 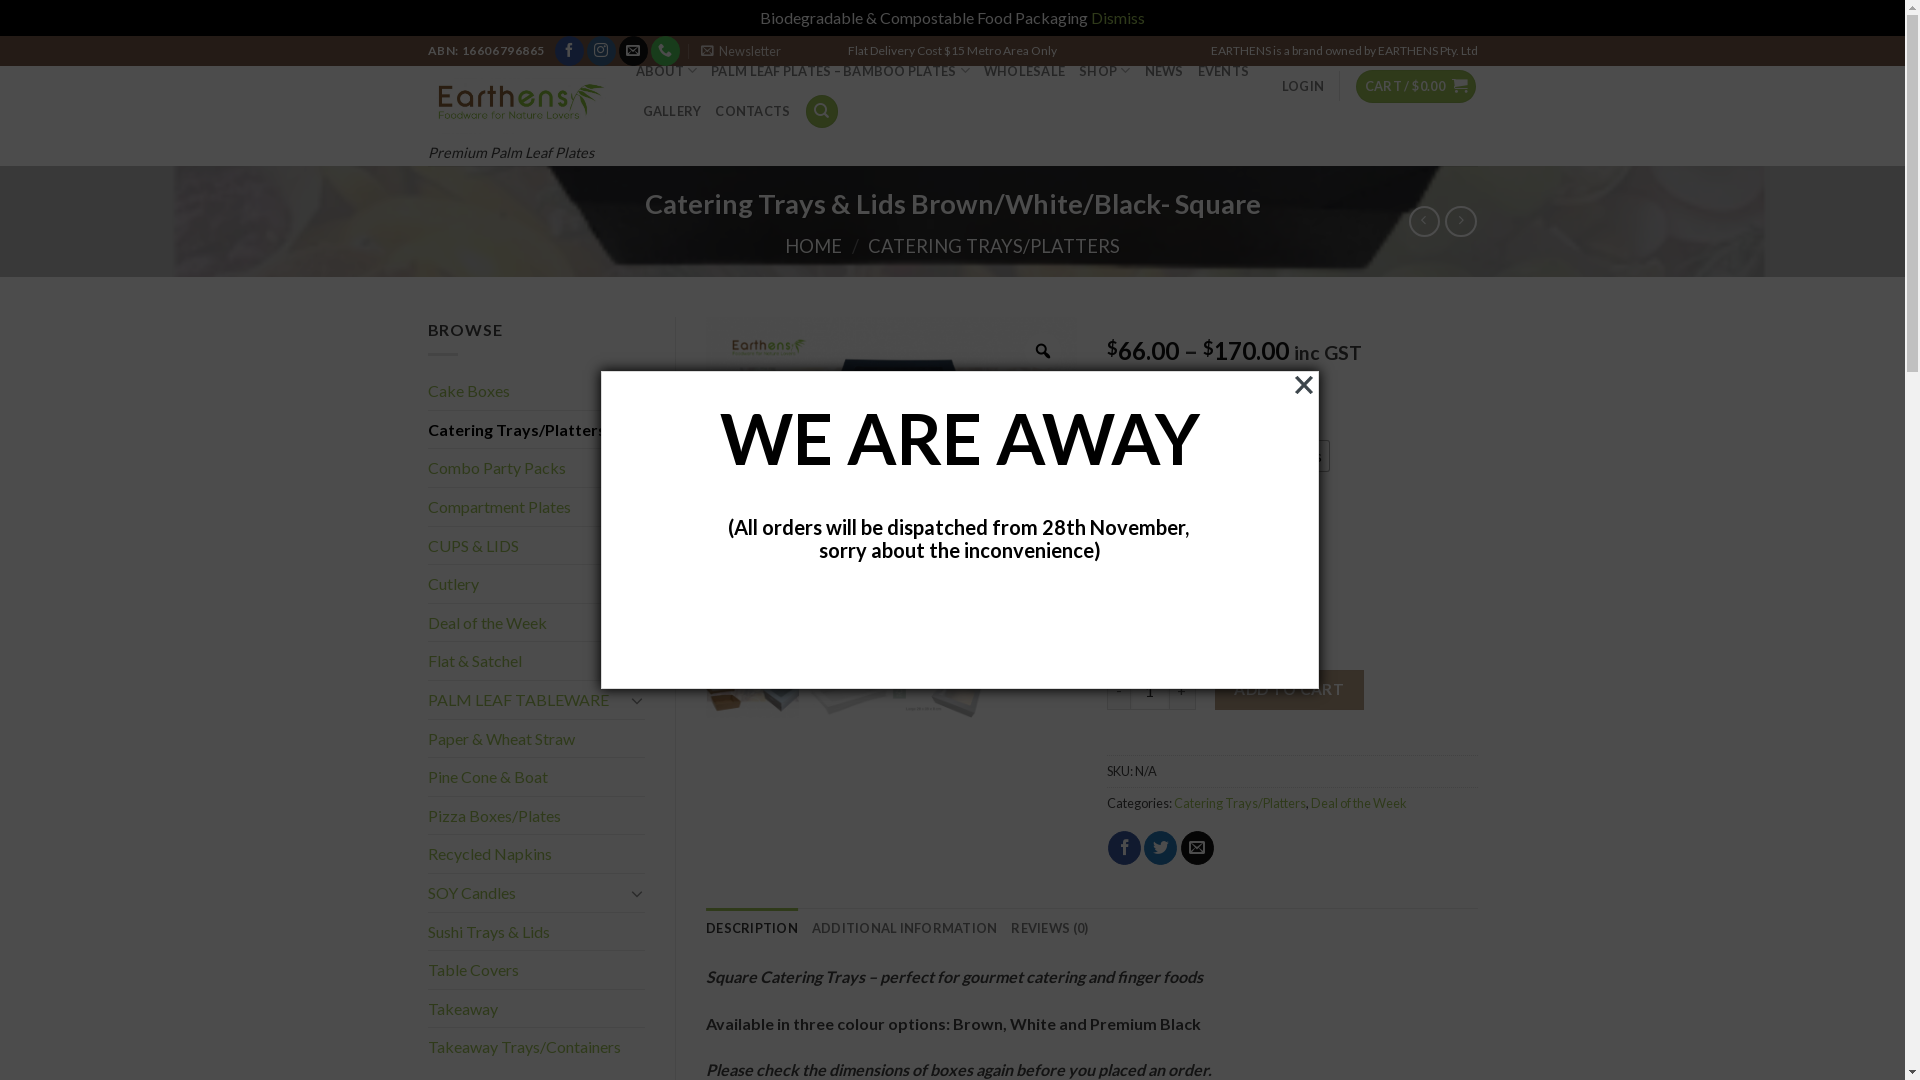 I want to click on NEWS, so click(x=1164, y=71).